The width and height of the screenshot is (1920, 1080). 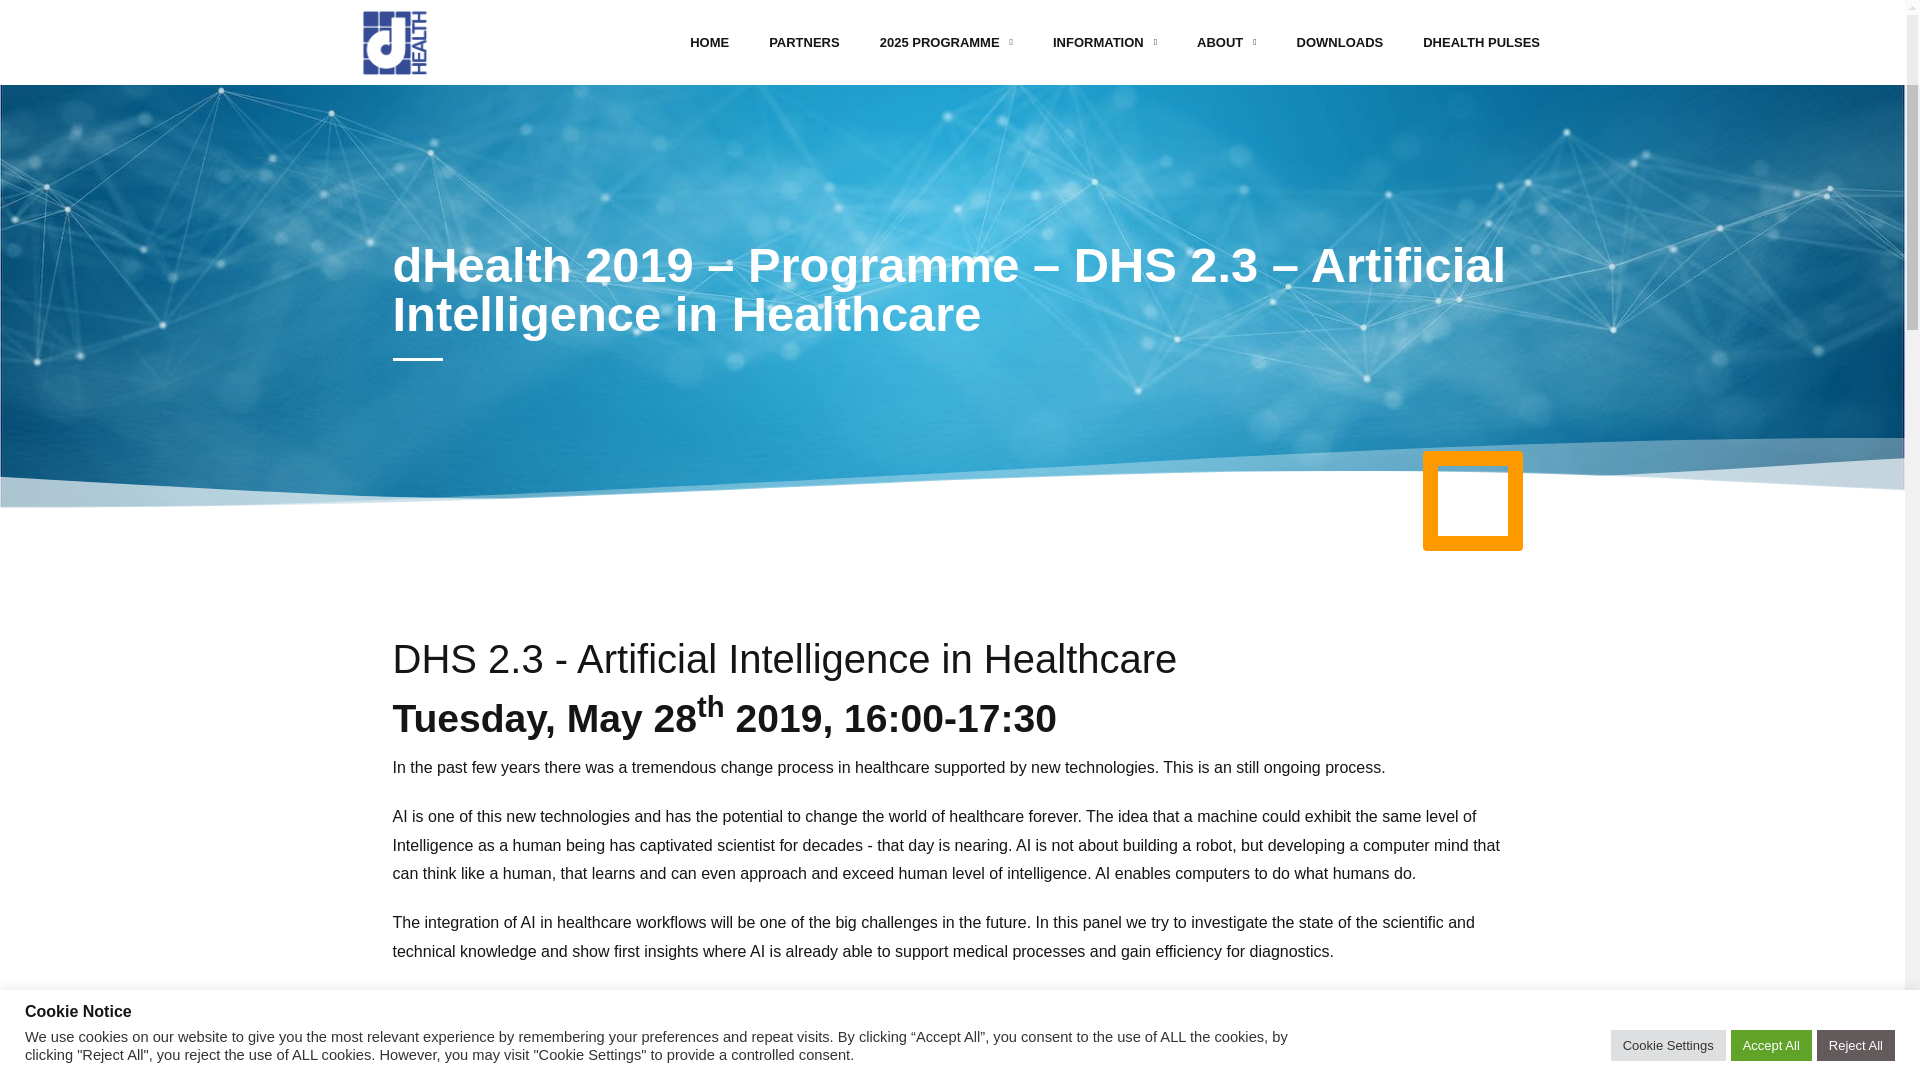 What do you see at coordinates (1226, 42) in the screenshot?
I see `ABOUT` at bounding box center [1226, 42].